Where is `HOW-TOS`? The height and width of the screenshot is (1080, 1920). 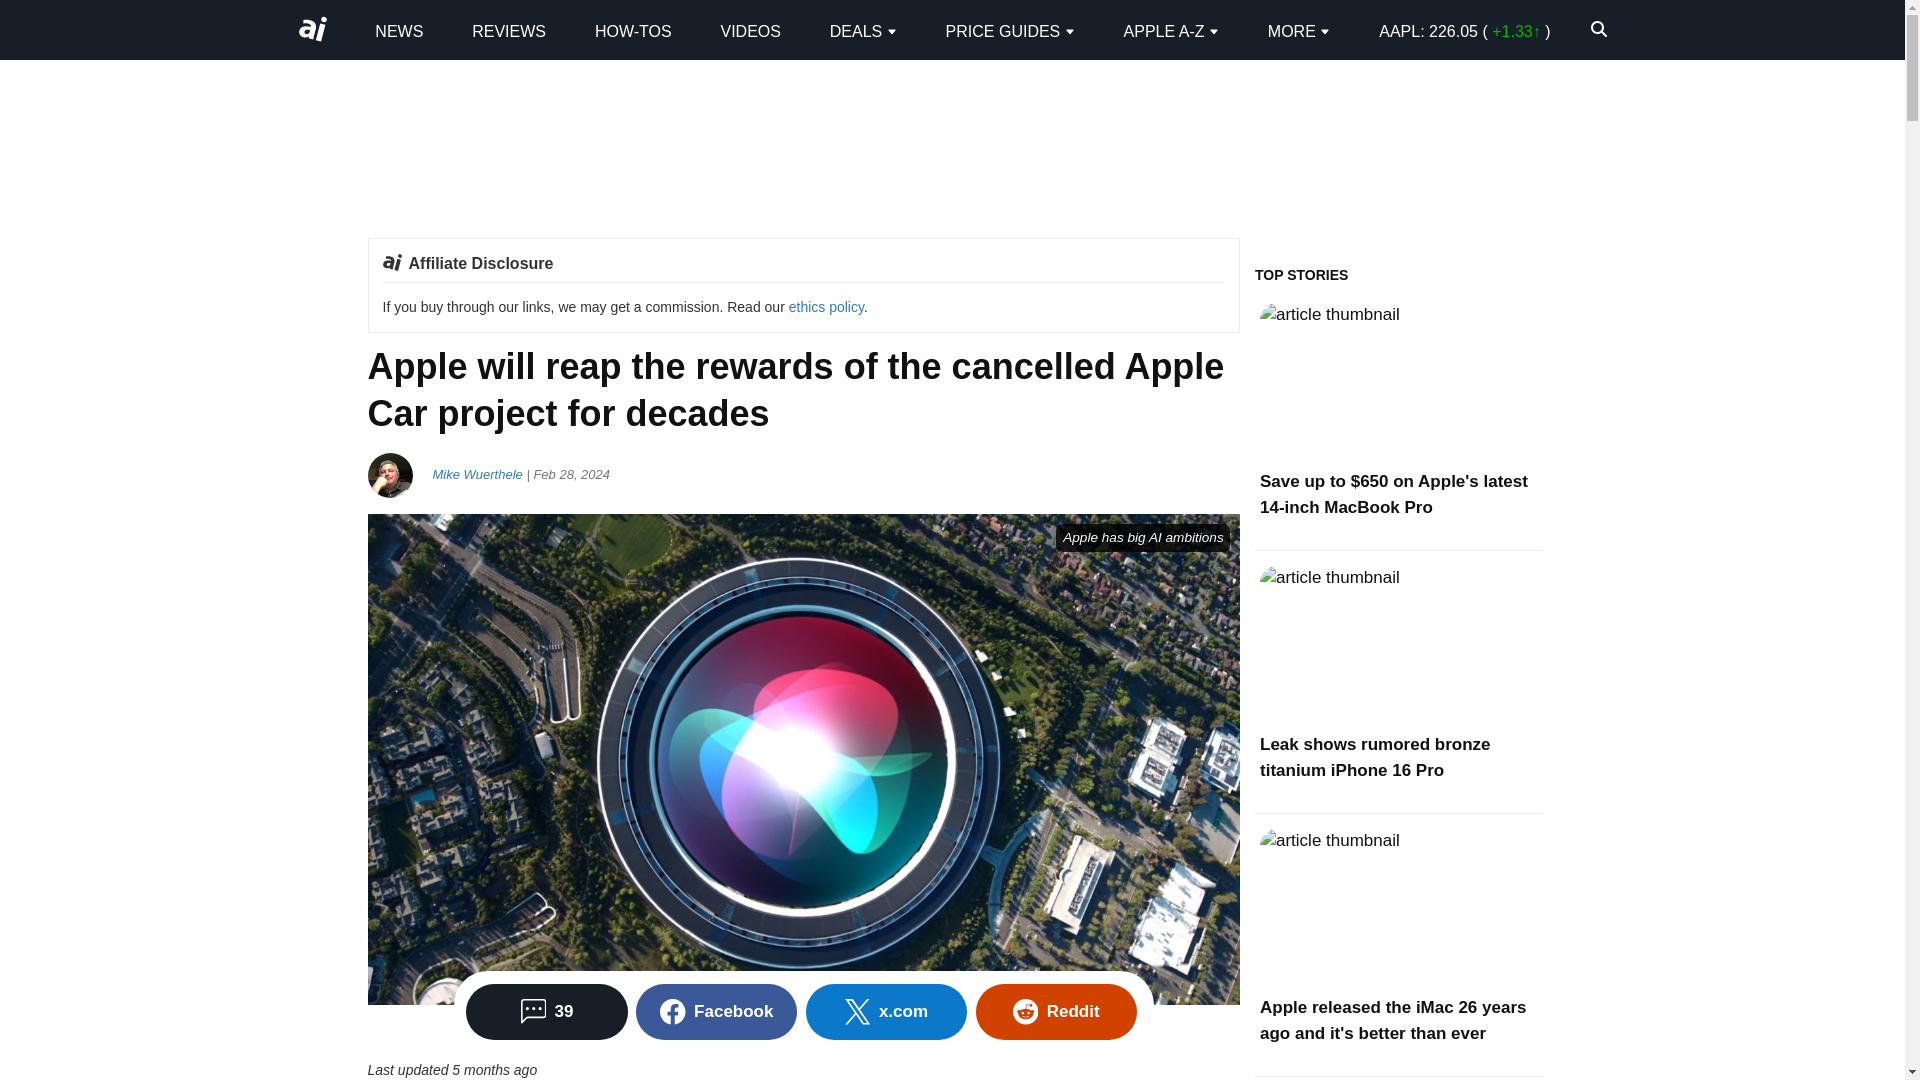 HOW-TOS is located at coordinates (634, 30).